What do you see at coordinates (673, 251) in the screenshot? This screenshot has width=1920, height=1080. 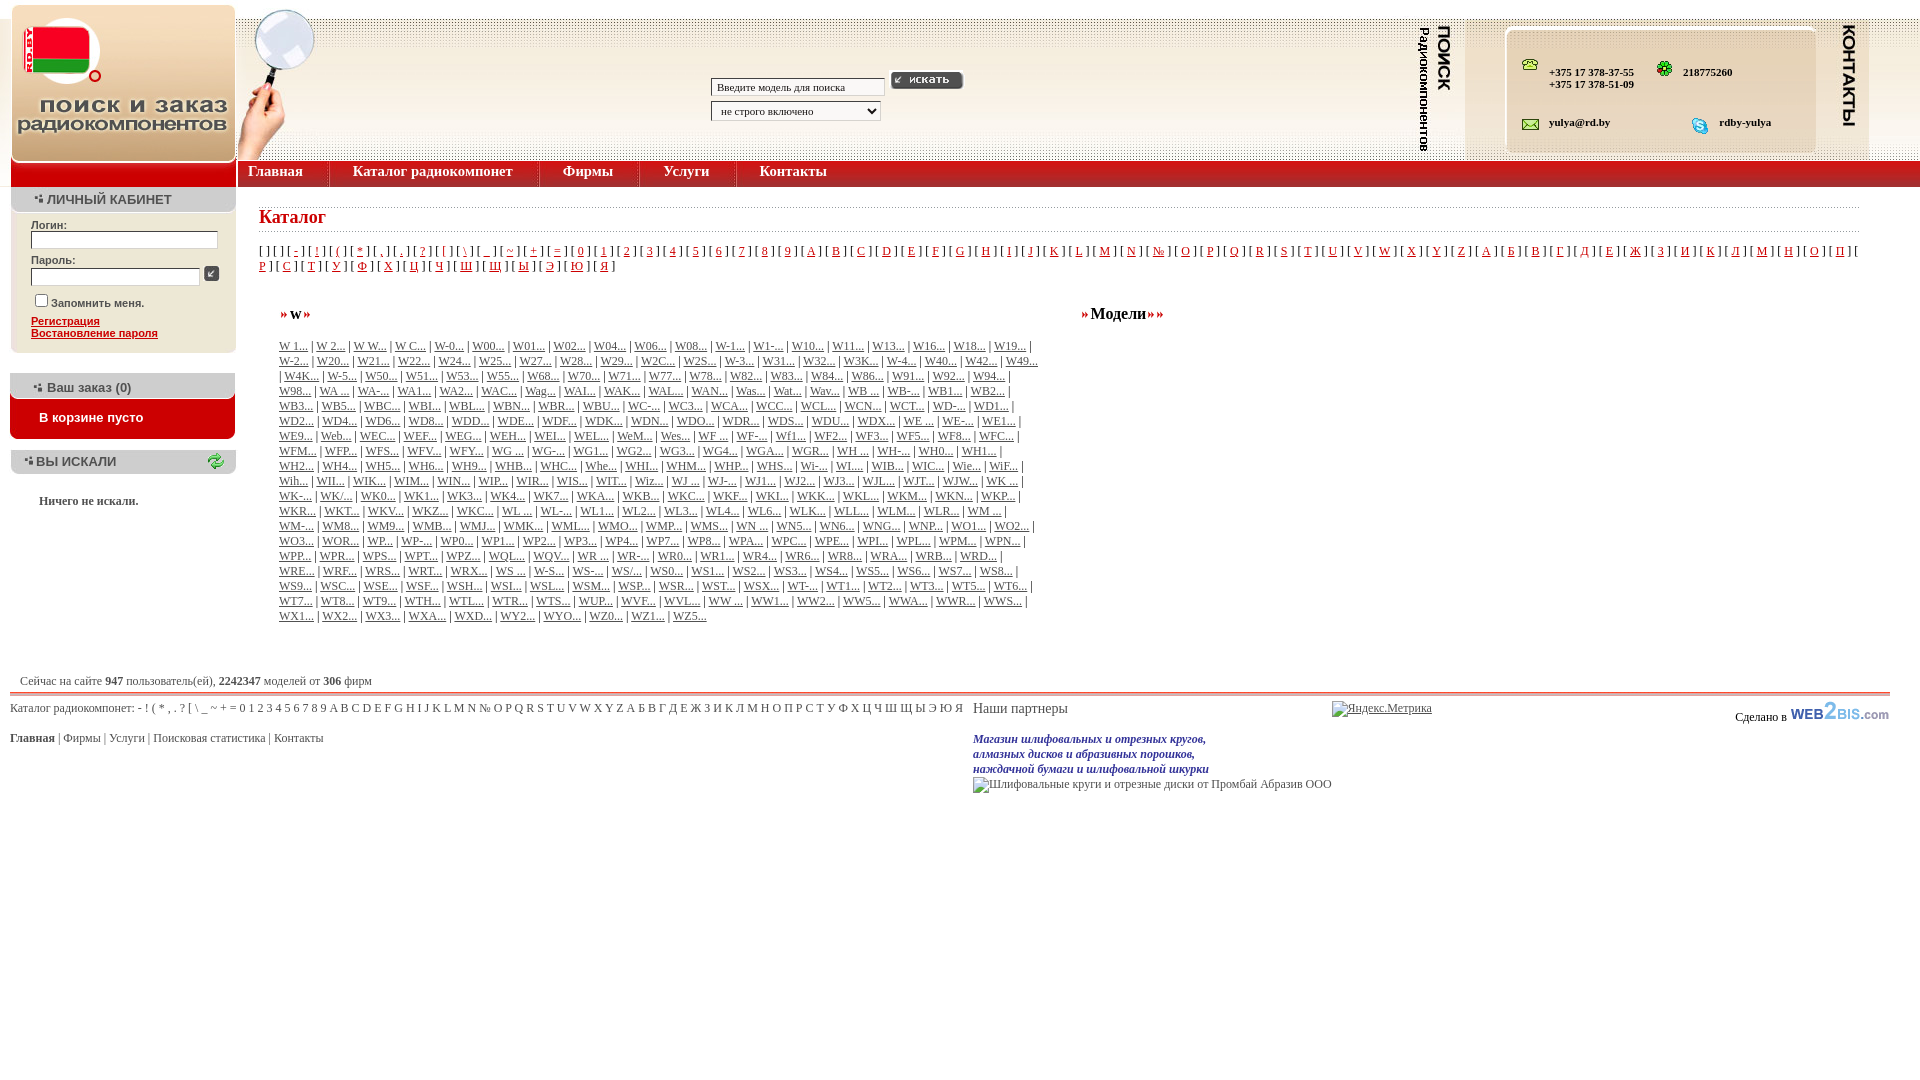 I see `4` at bounding box center [673, 251].